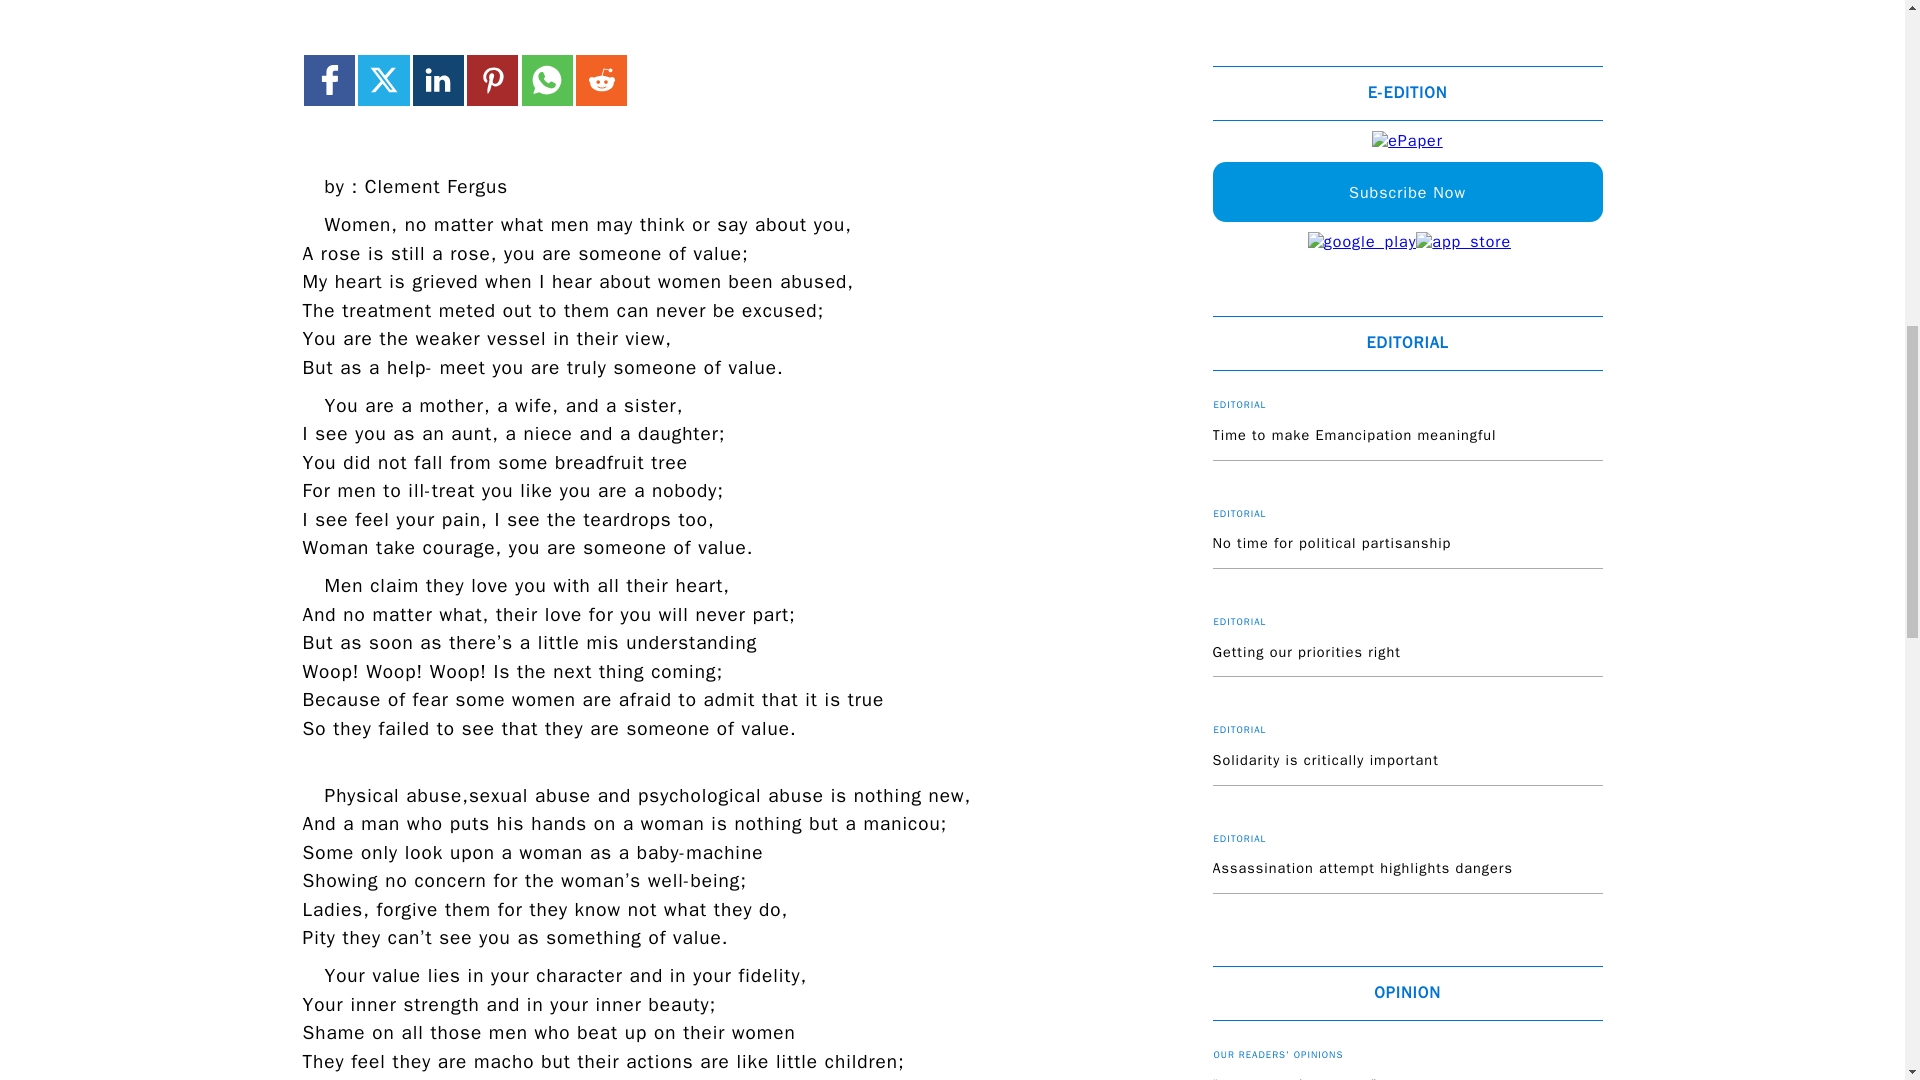  What do you see at coordinates (1408, 141) in the screenshot?
I see `ePaper` at bounding box center [1408, 141].